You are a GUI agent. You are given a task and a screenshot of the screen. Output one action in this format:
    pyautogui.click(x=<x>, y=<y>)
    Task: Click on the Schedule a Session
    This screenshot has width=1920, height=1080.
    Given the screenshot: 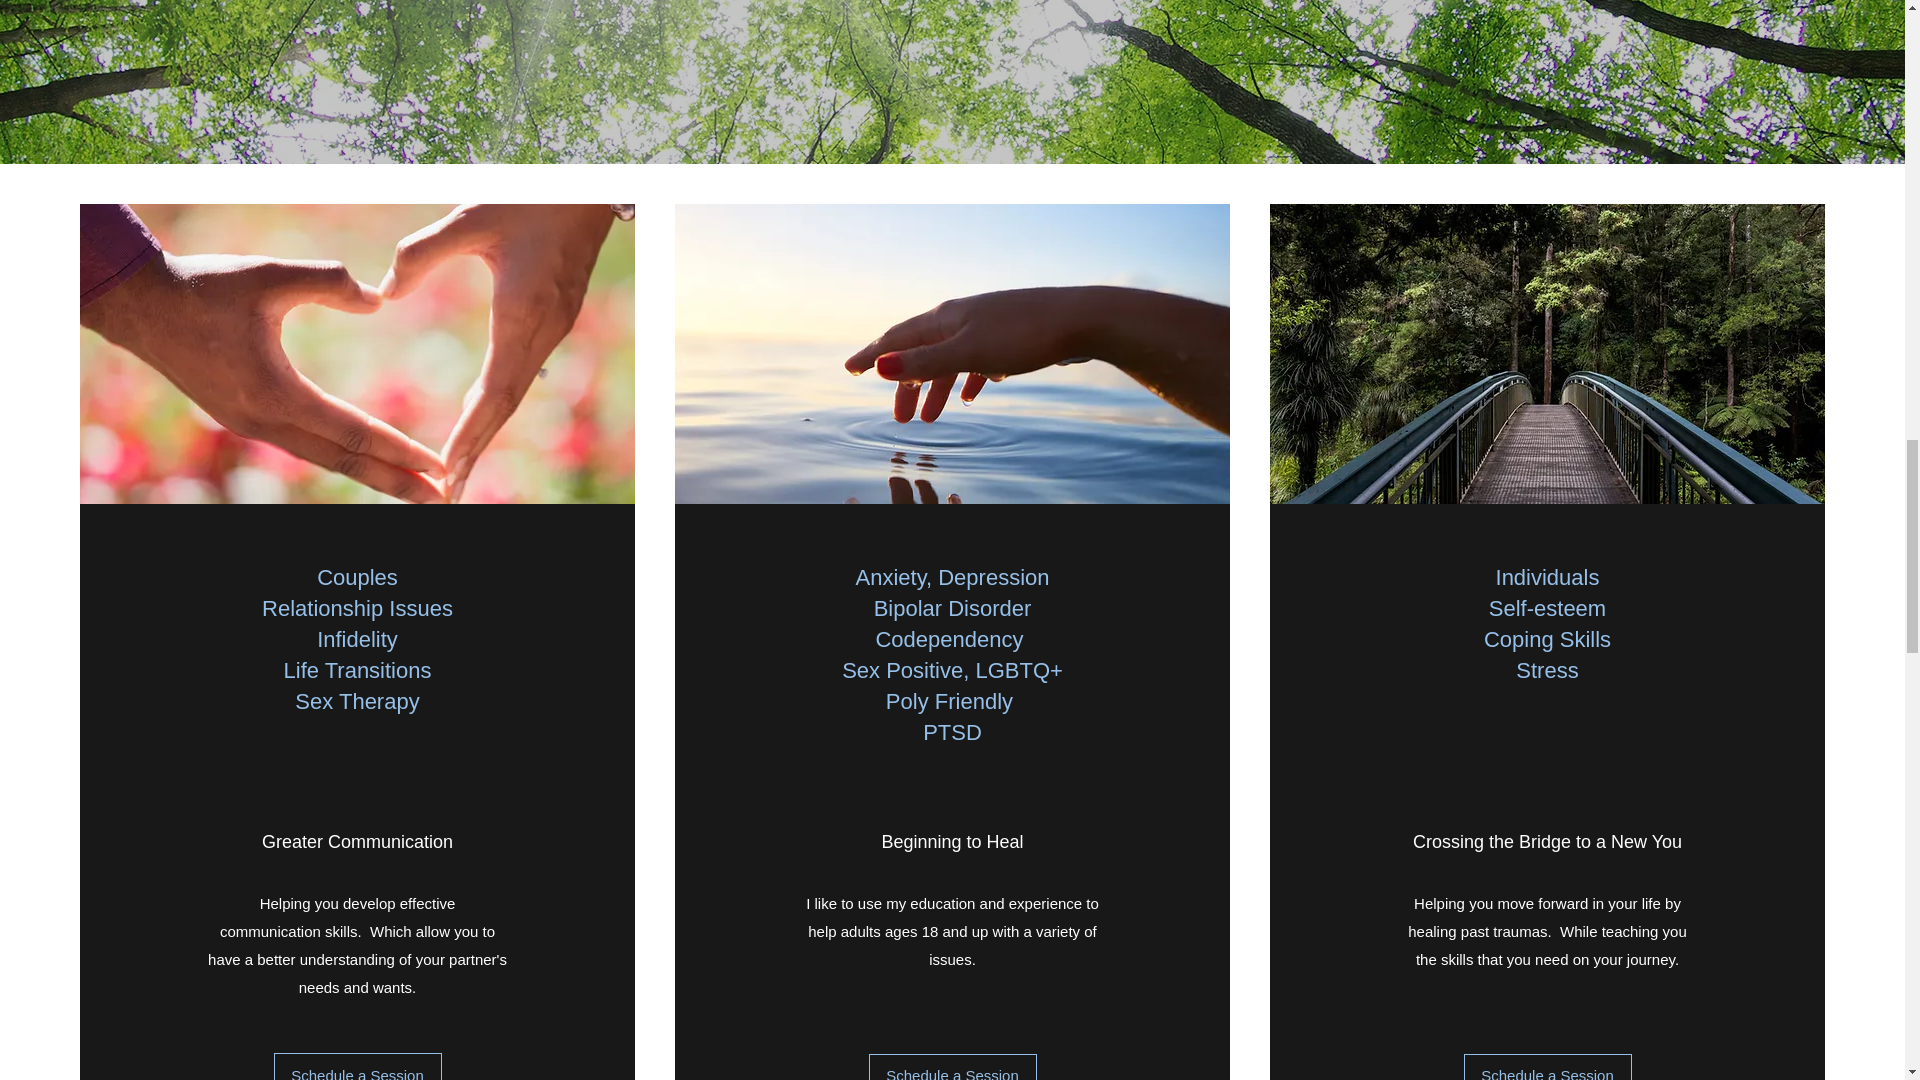 What is the action you would take?
    pyautogui.click(x=952, y=1067)
    